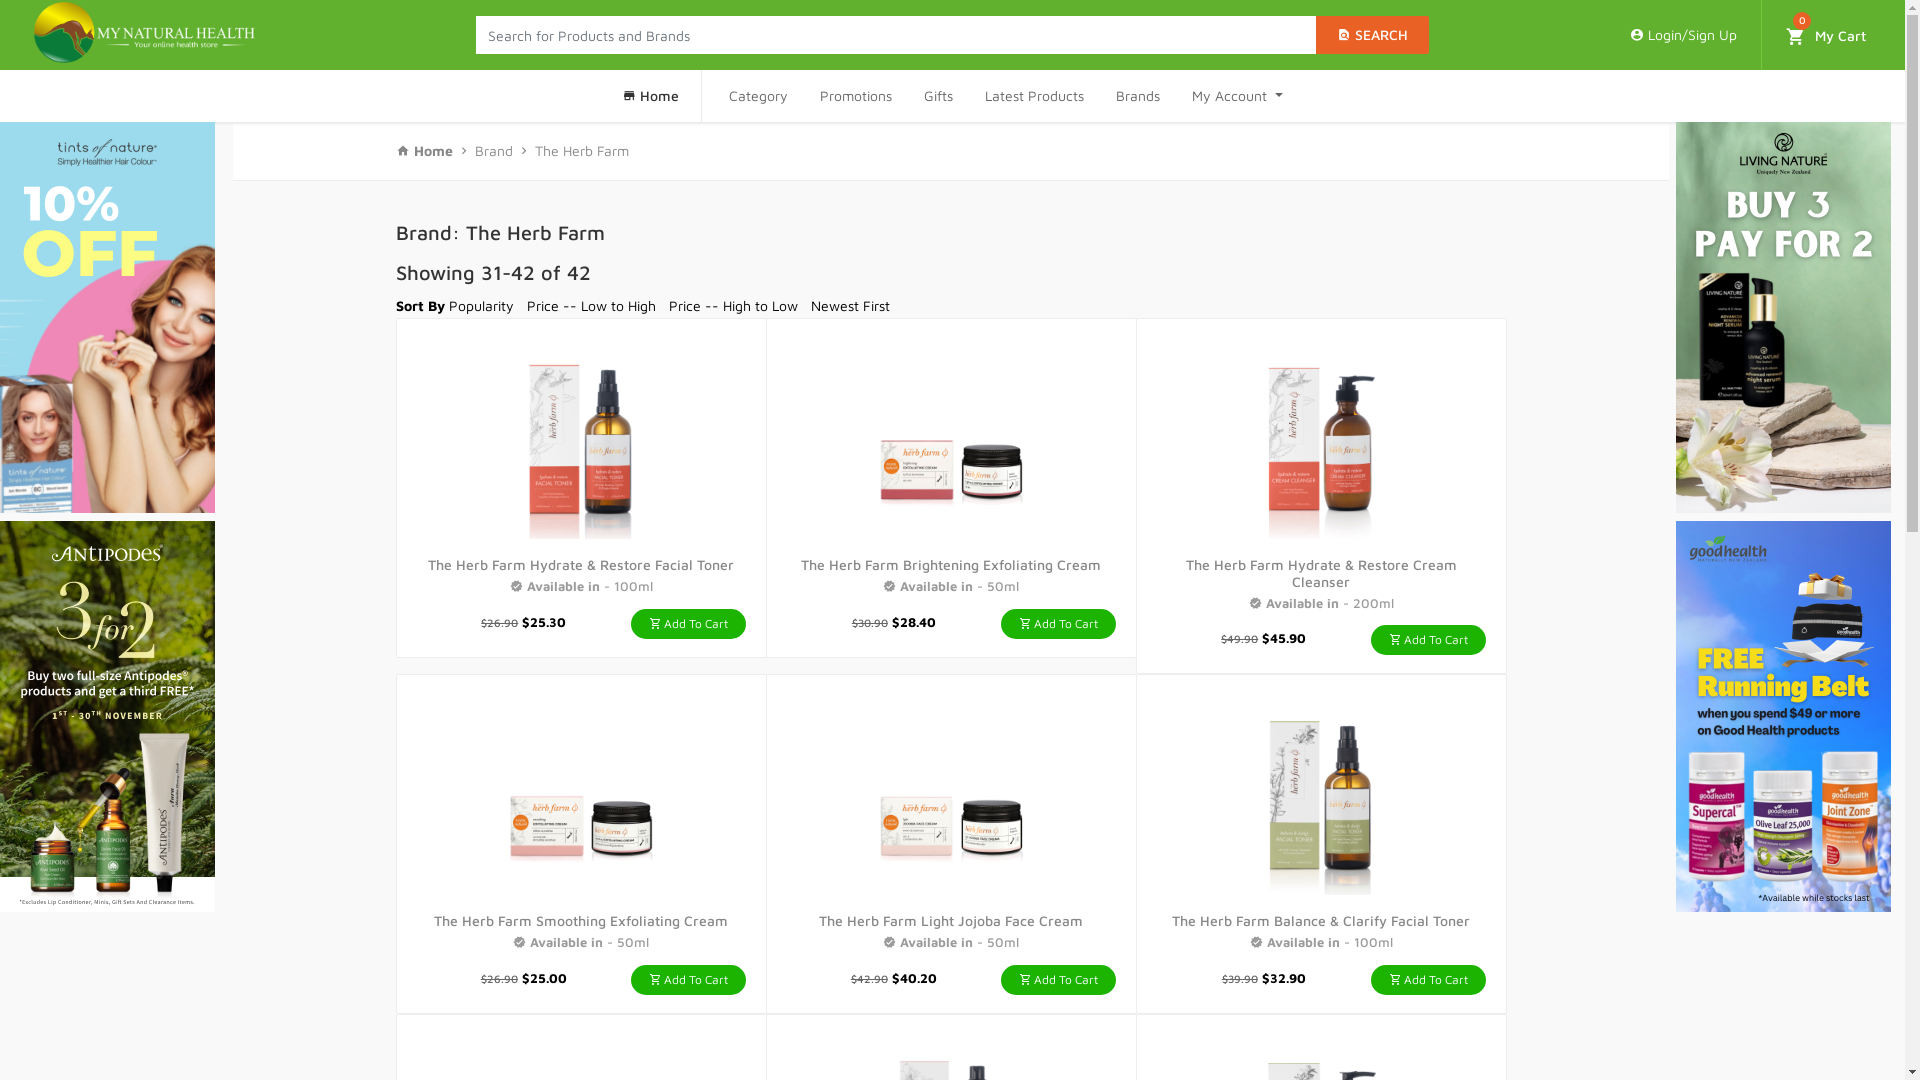  I want to click on My Cart
0, so click(1826, 34).